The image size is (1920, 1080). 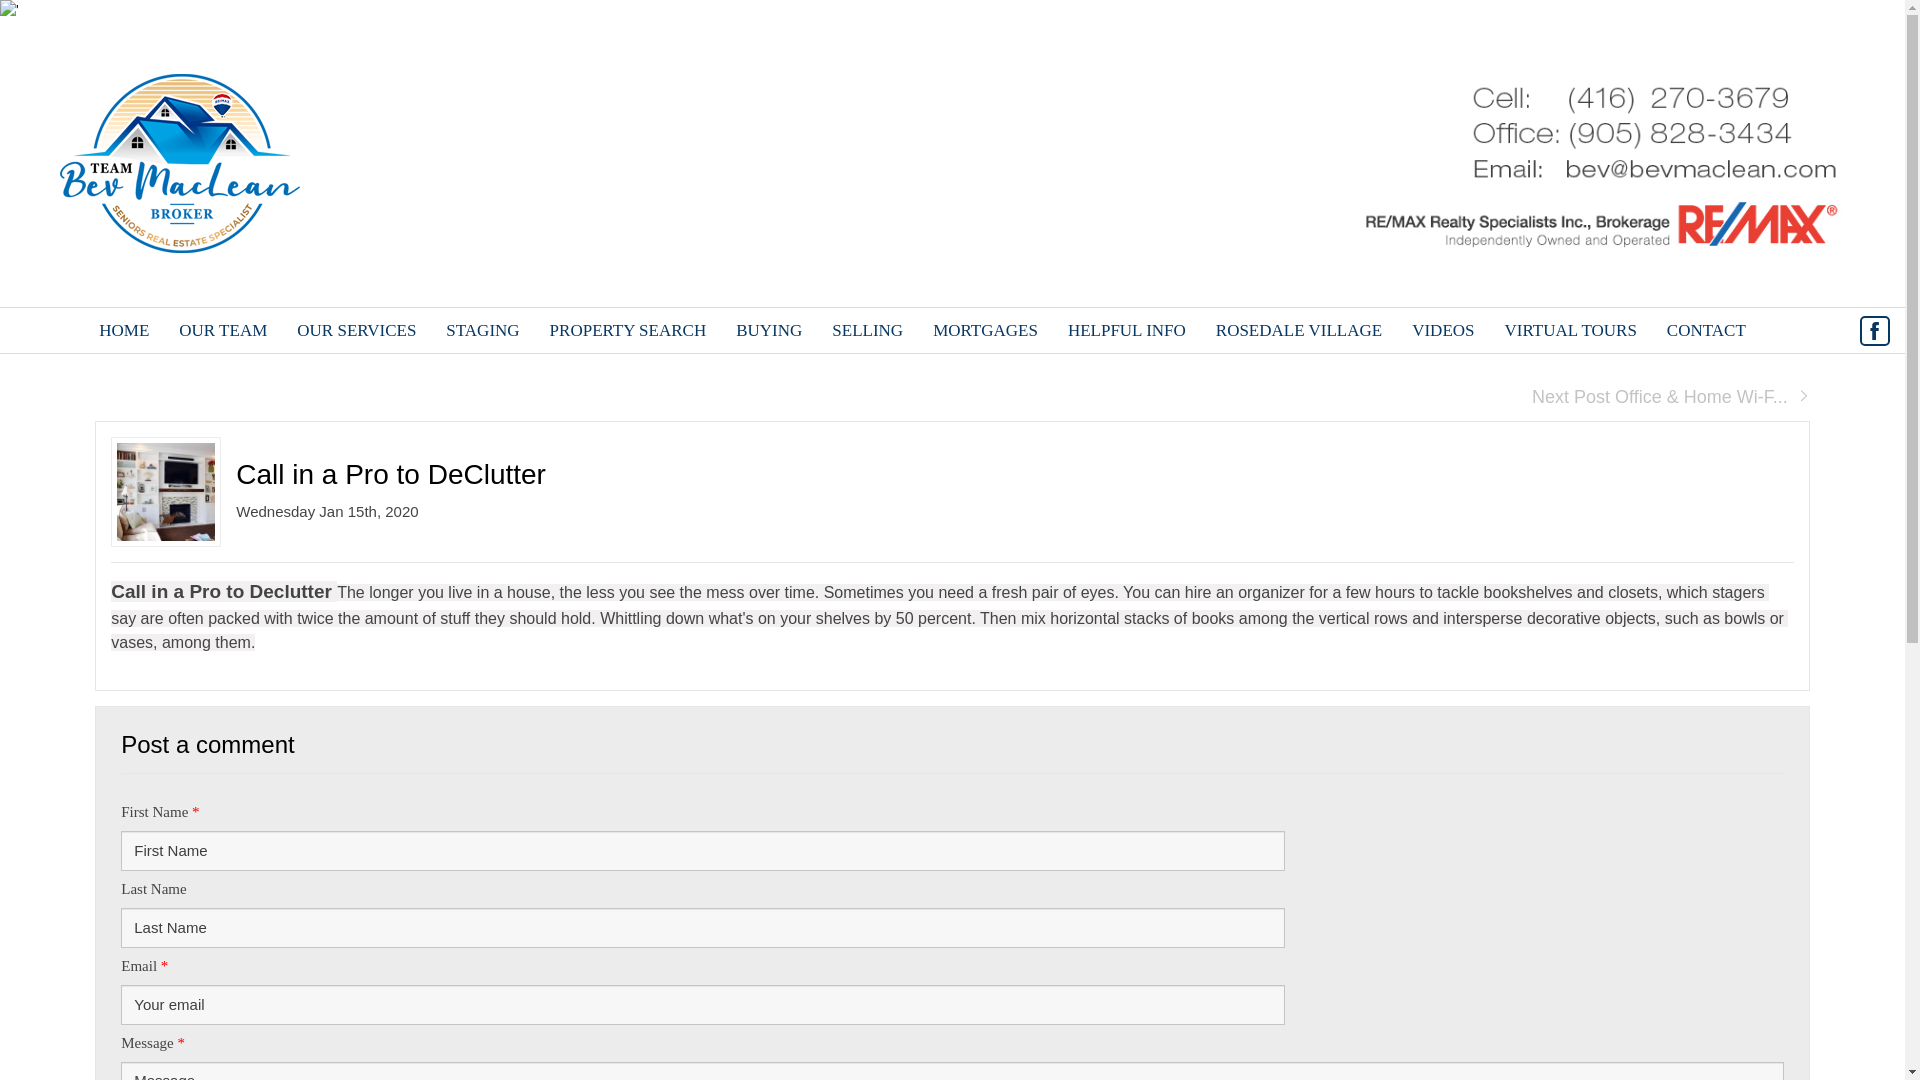 I want to click on OUR SERVICES, so click(x=356, y=330).